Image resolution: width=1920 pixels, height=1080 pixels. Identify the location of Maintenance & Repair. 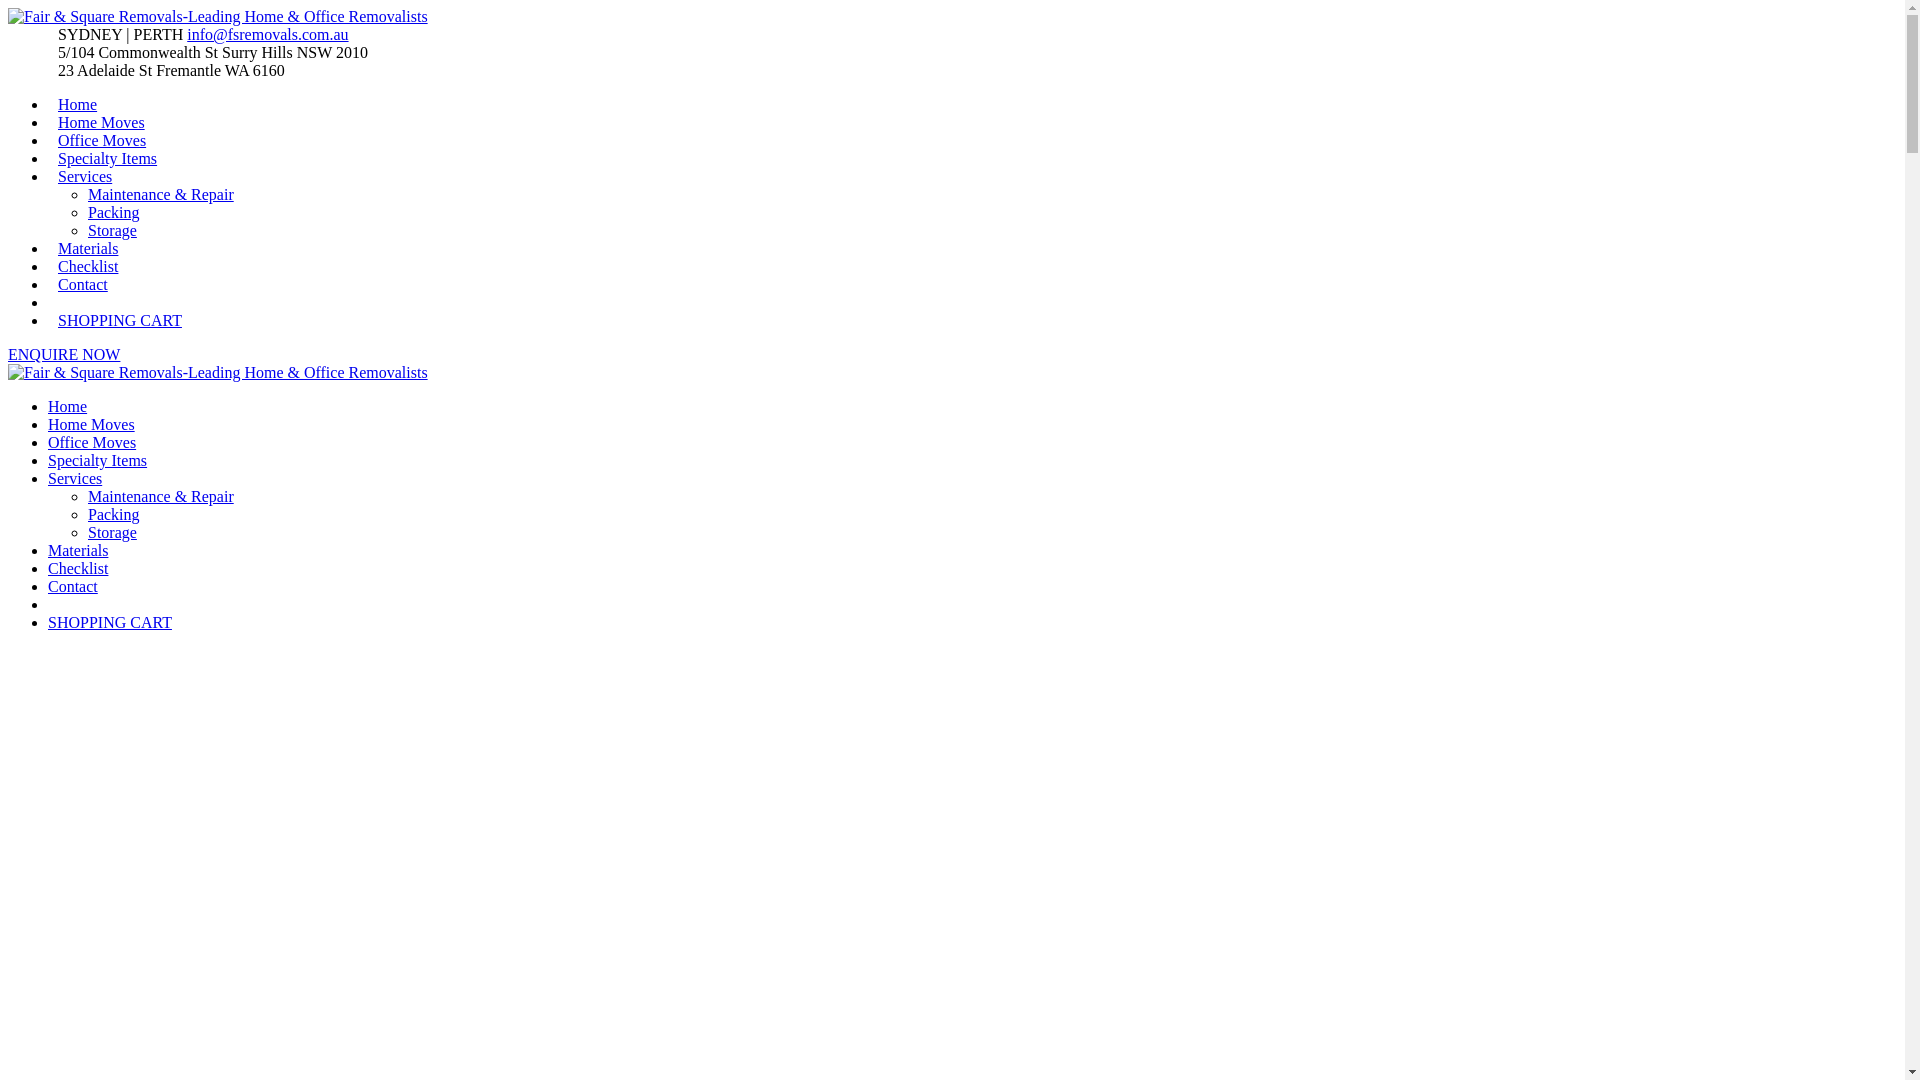
(161, 194).